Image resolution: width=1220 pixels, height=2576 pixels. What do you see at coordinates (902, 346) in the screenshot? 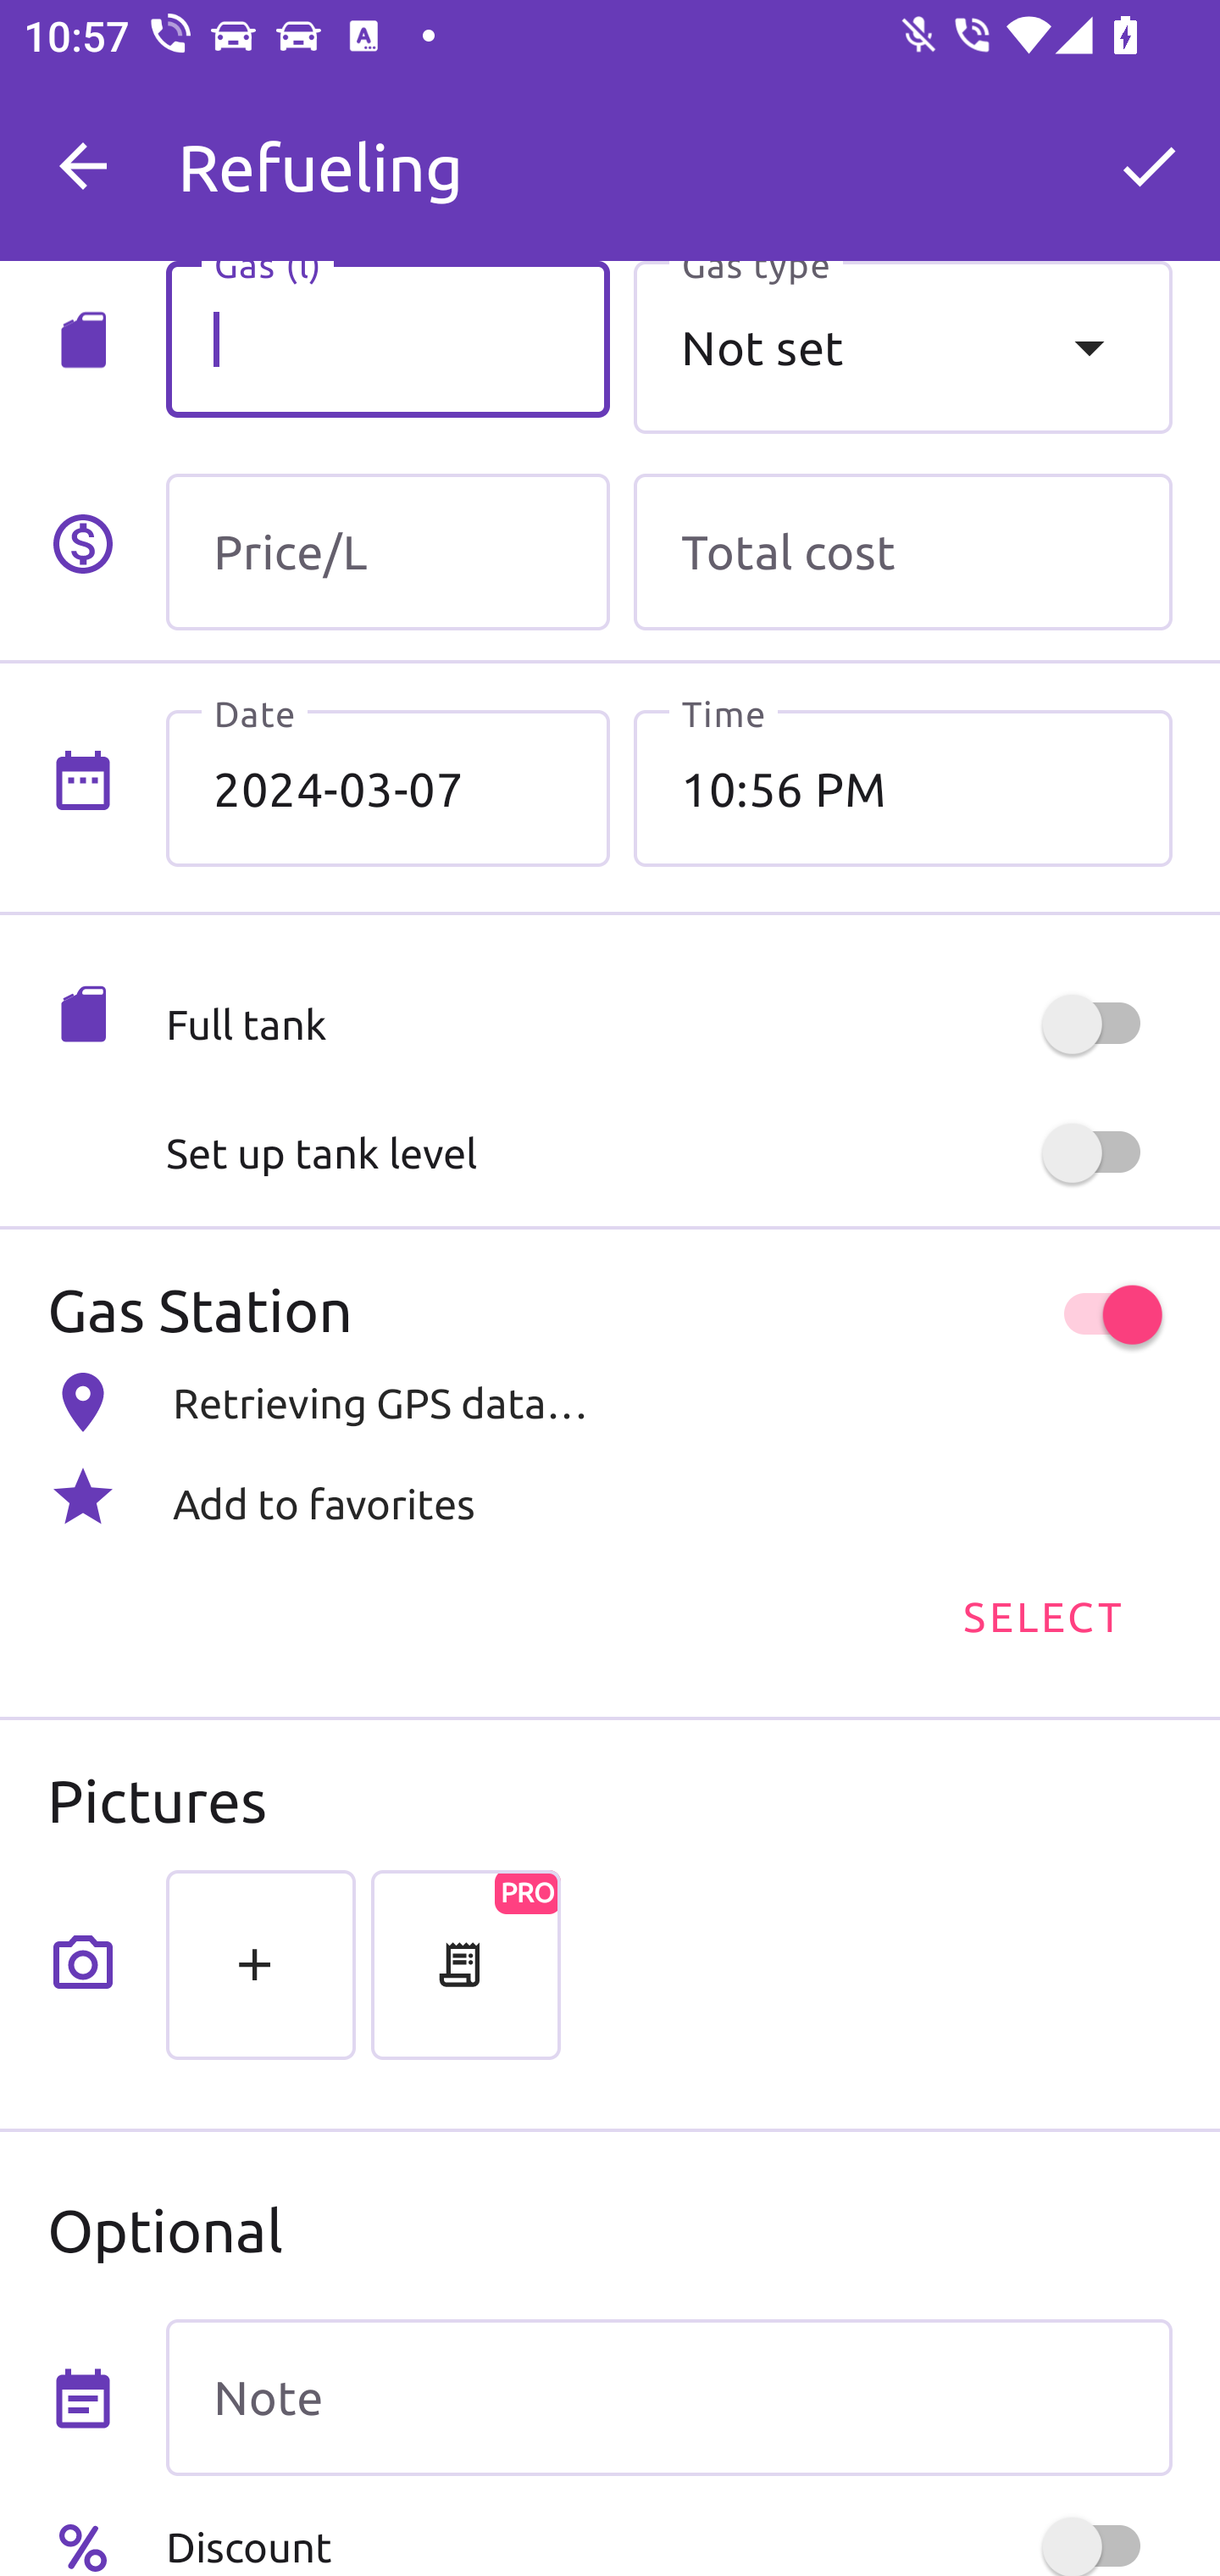
I see `Not set` at bounding box center [902, 346].